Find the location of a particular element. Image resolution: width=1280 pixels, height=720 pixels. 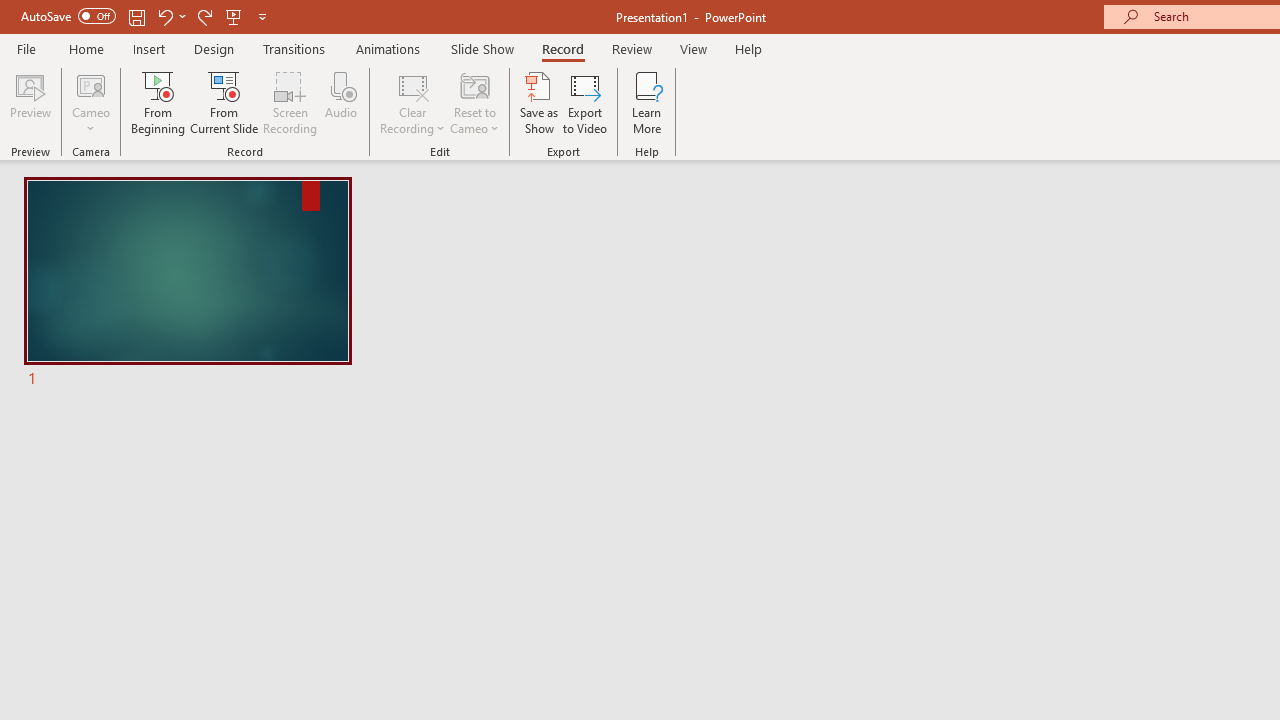

Reset to Cameo is located at coordinates (474, 102).